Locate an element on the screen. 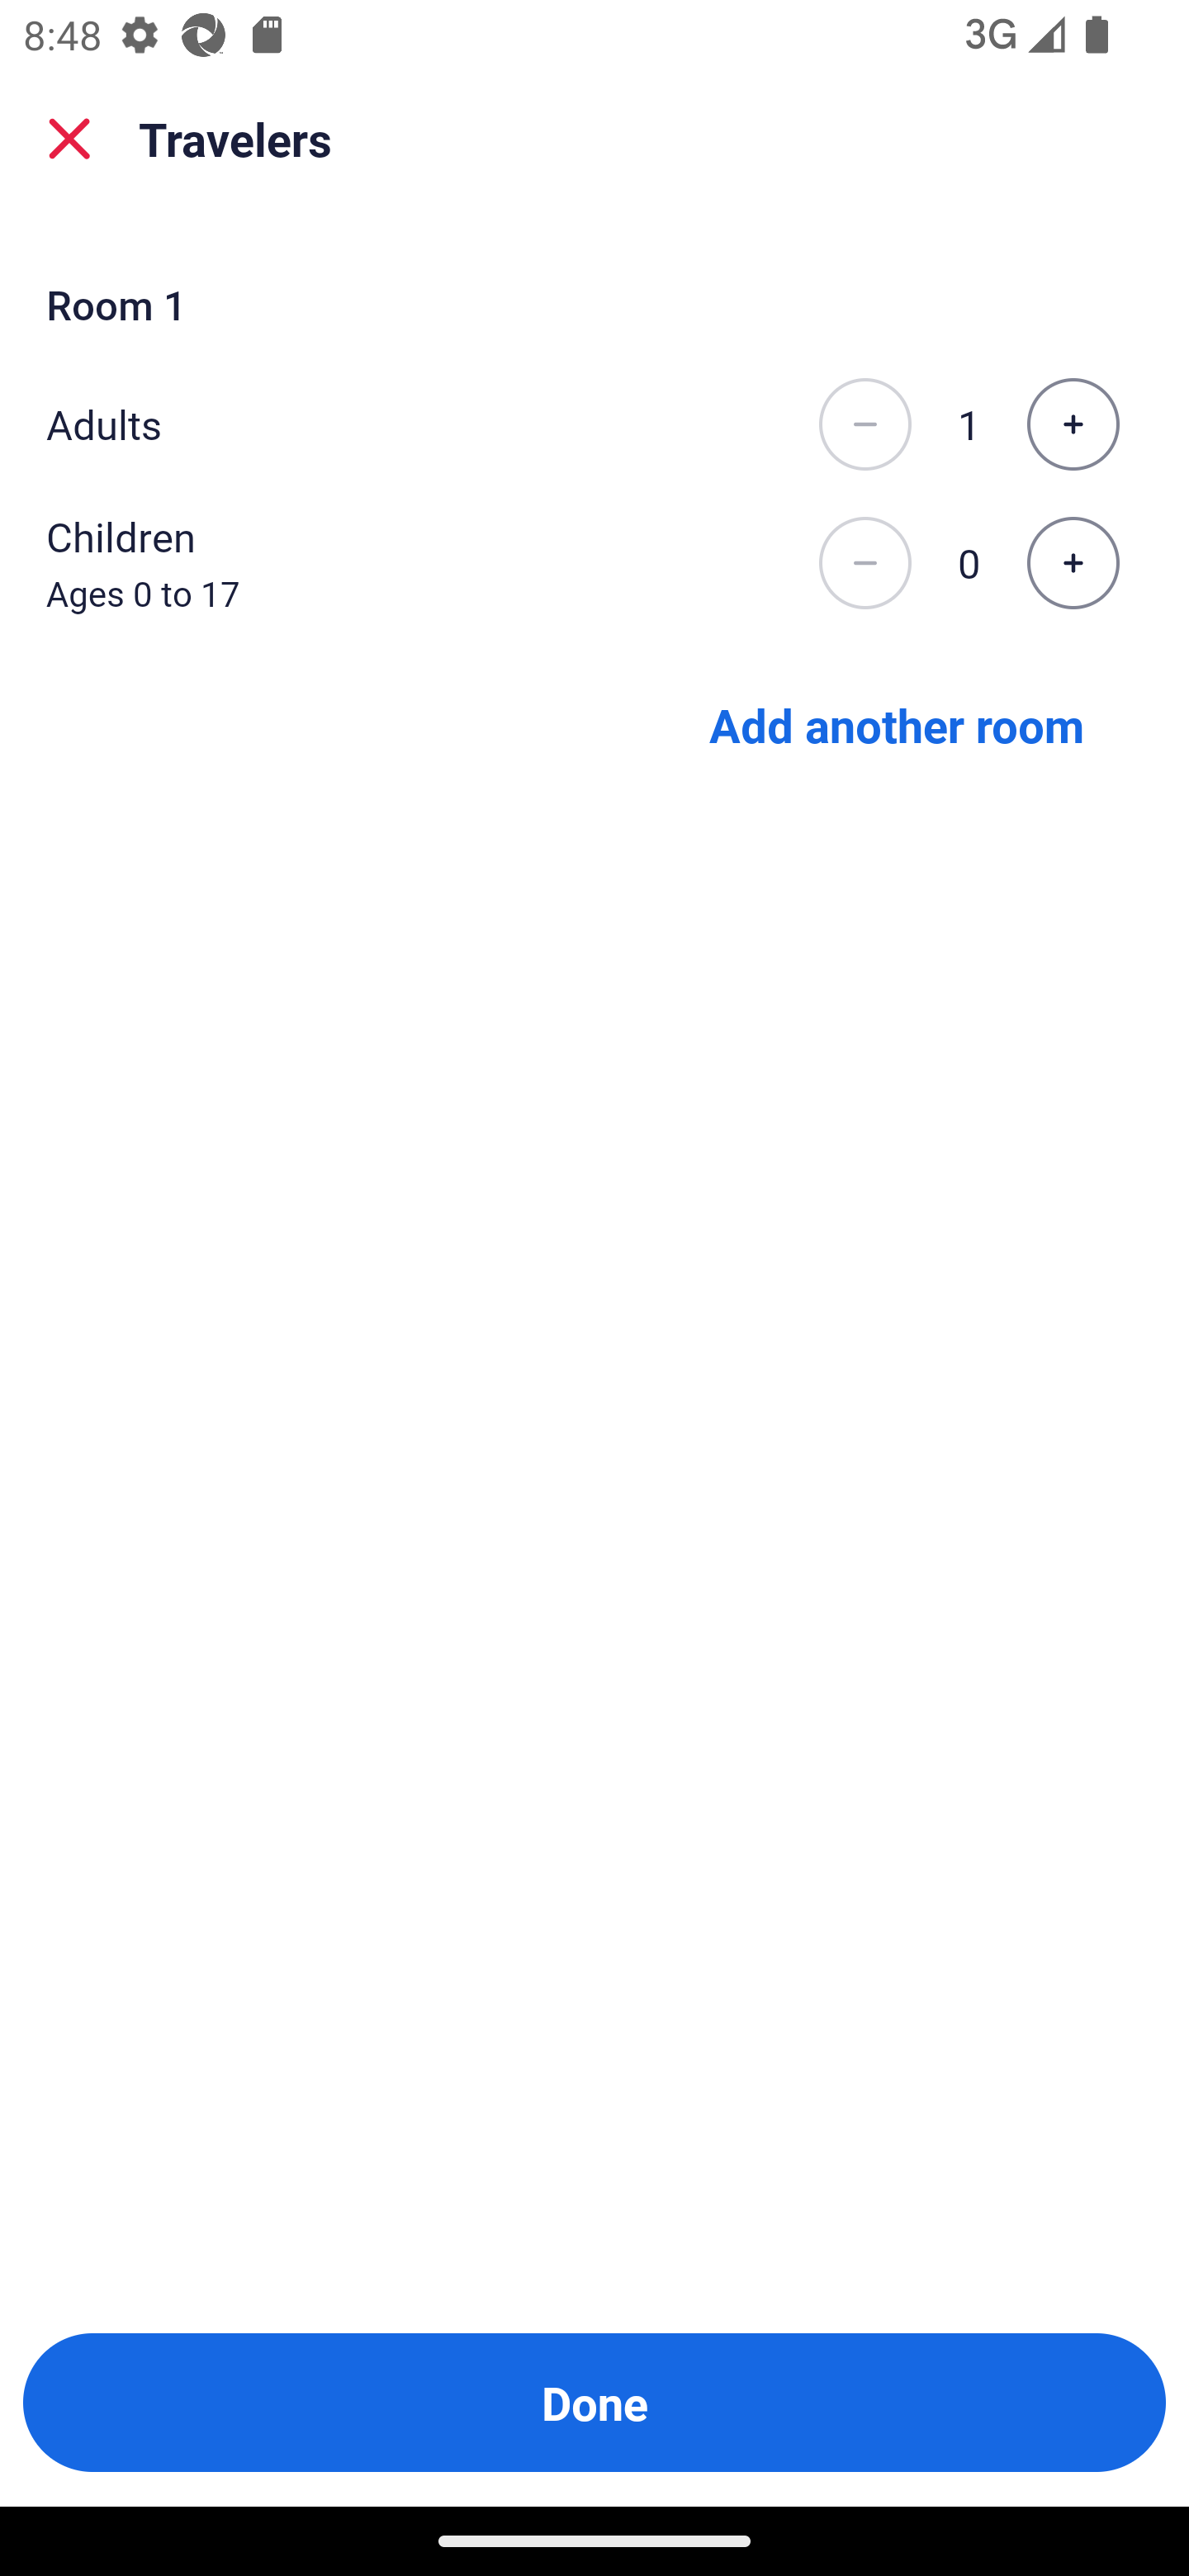 This screenshot has width=1189, height=2576. Add another room is located at coordinates (897, 723).